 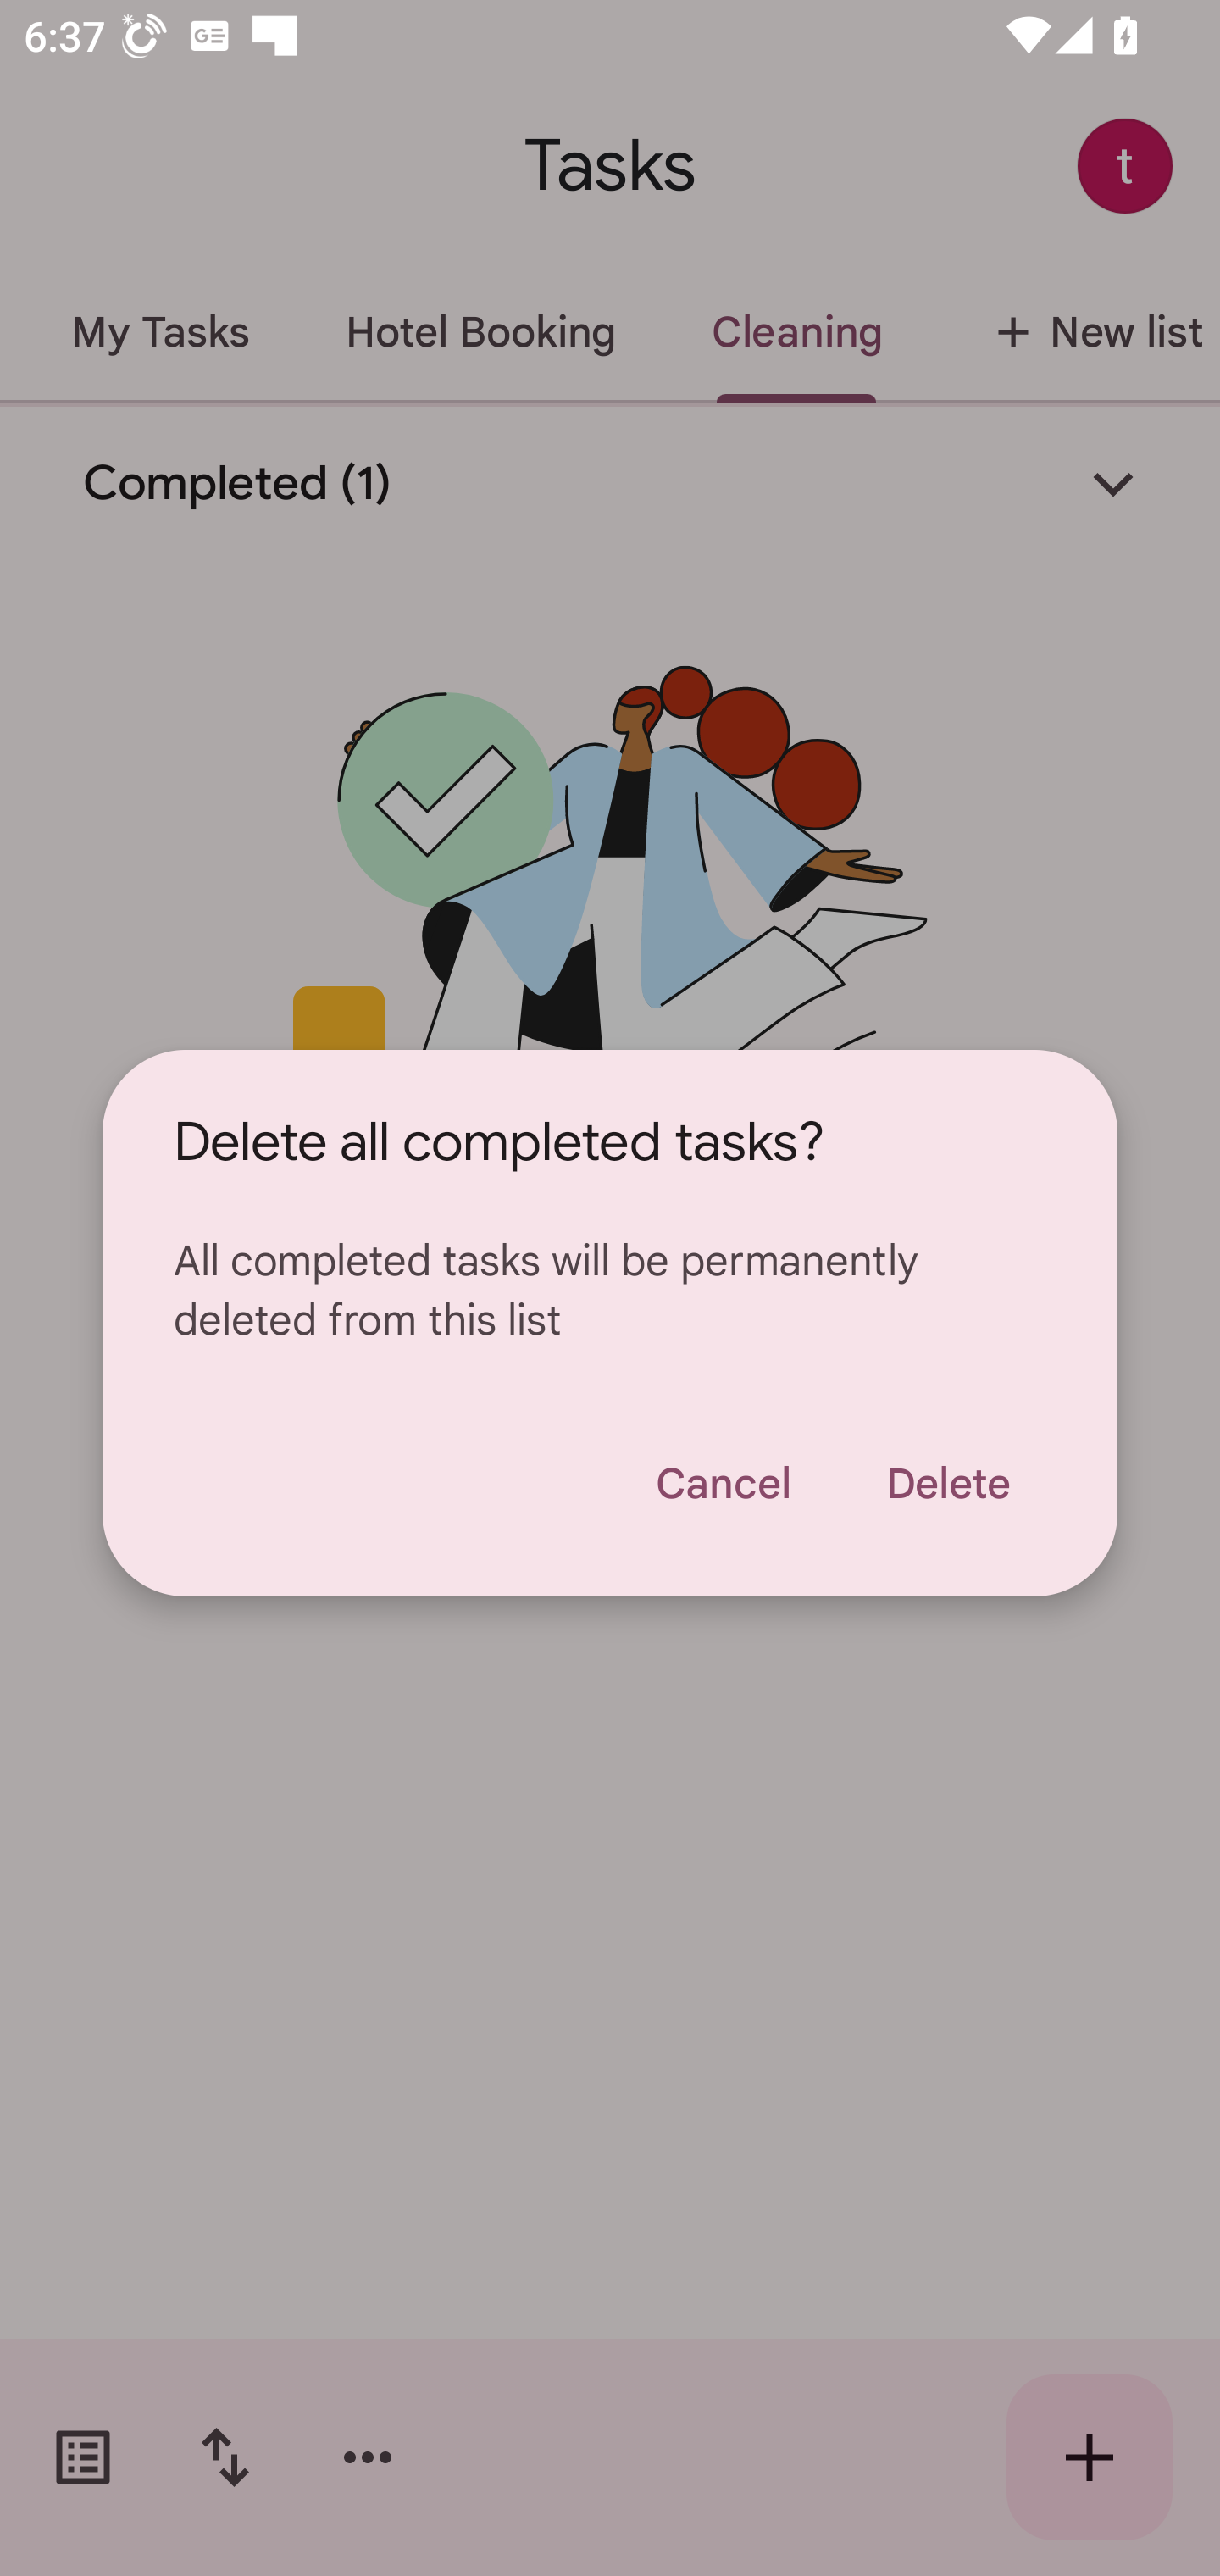 I want to click on Cancel, so click(x=722, y=1483).